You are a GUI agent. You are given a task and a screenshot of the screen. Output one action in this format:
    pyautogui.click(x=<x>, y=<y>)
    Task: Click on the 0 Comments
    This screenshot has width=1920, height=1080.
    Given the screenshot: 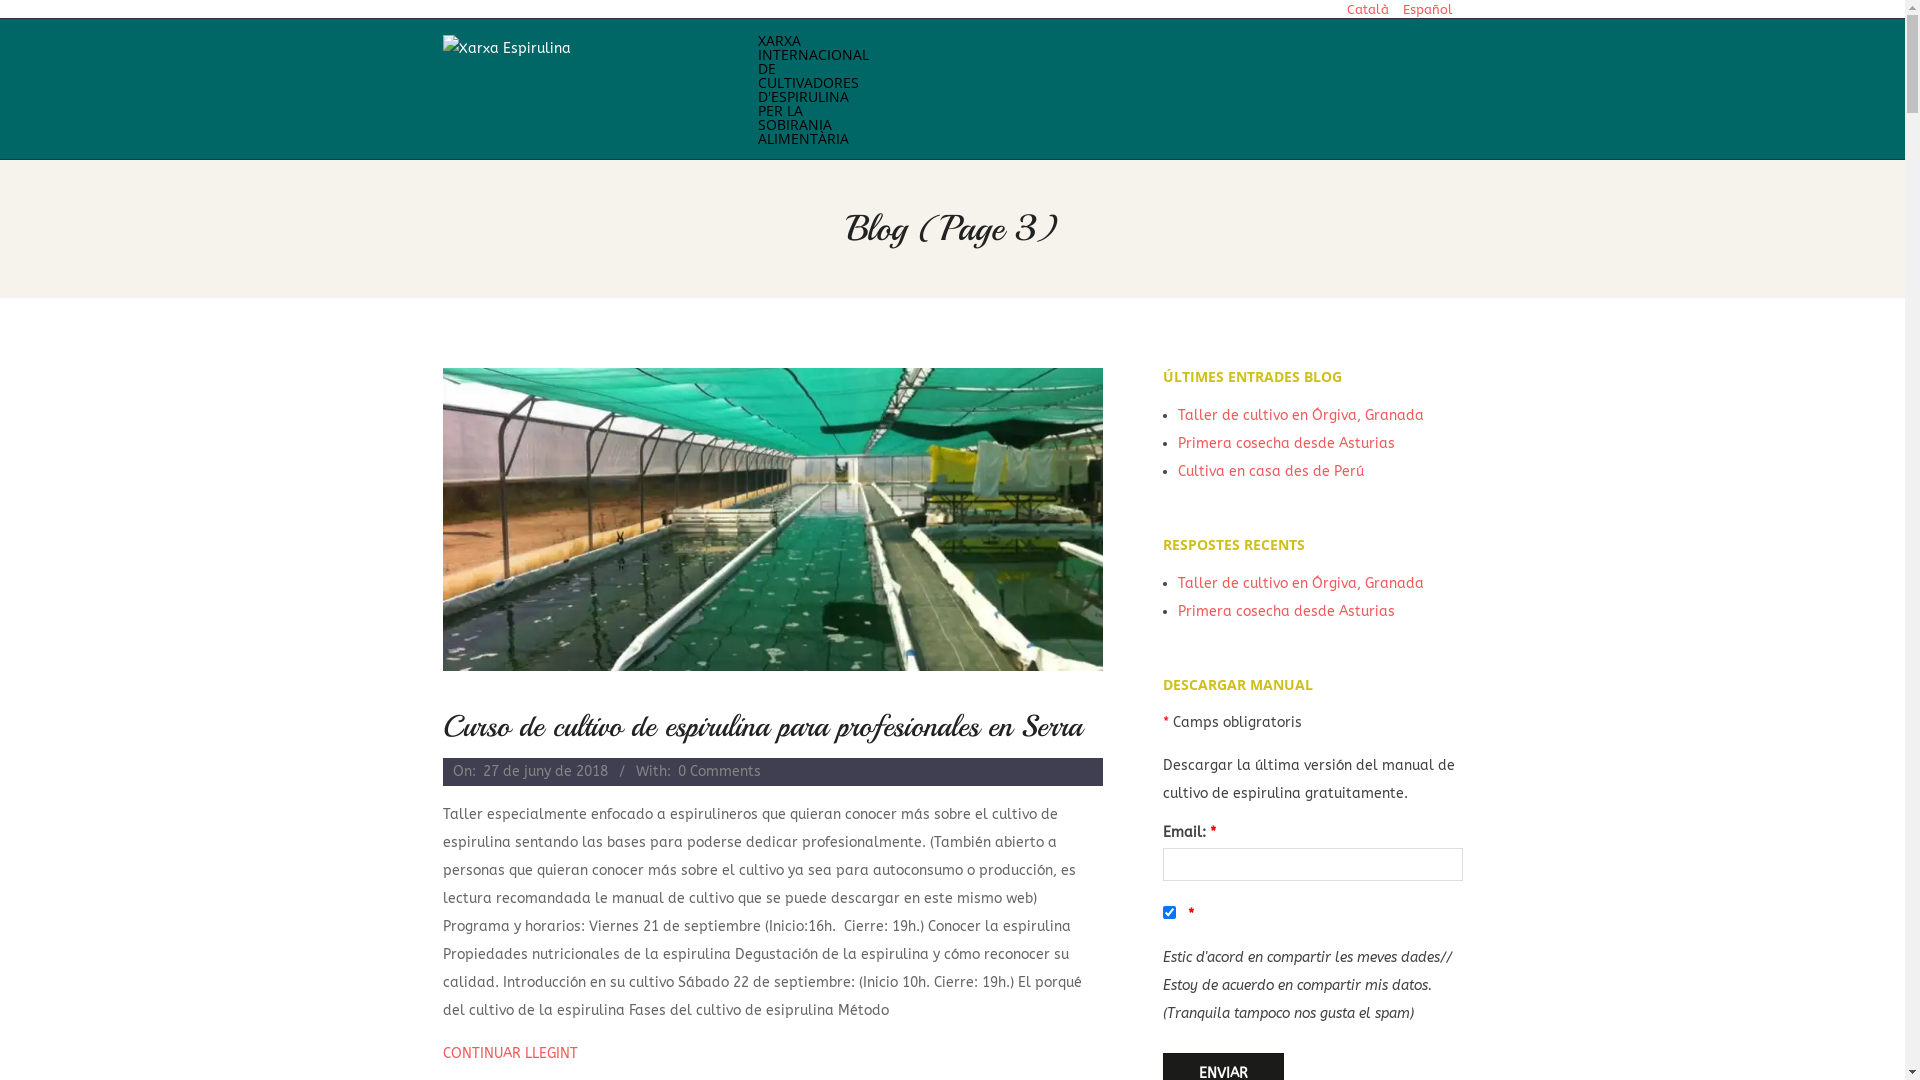 What is the action you would take?
    pyautogui.click(x=720, y=772)
    